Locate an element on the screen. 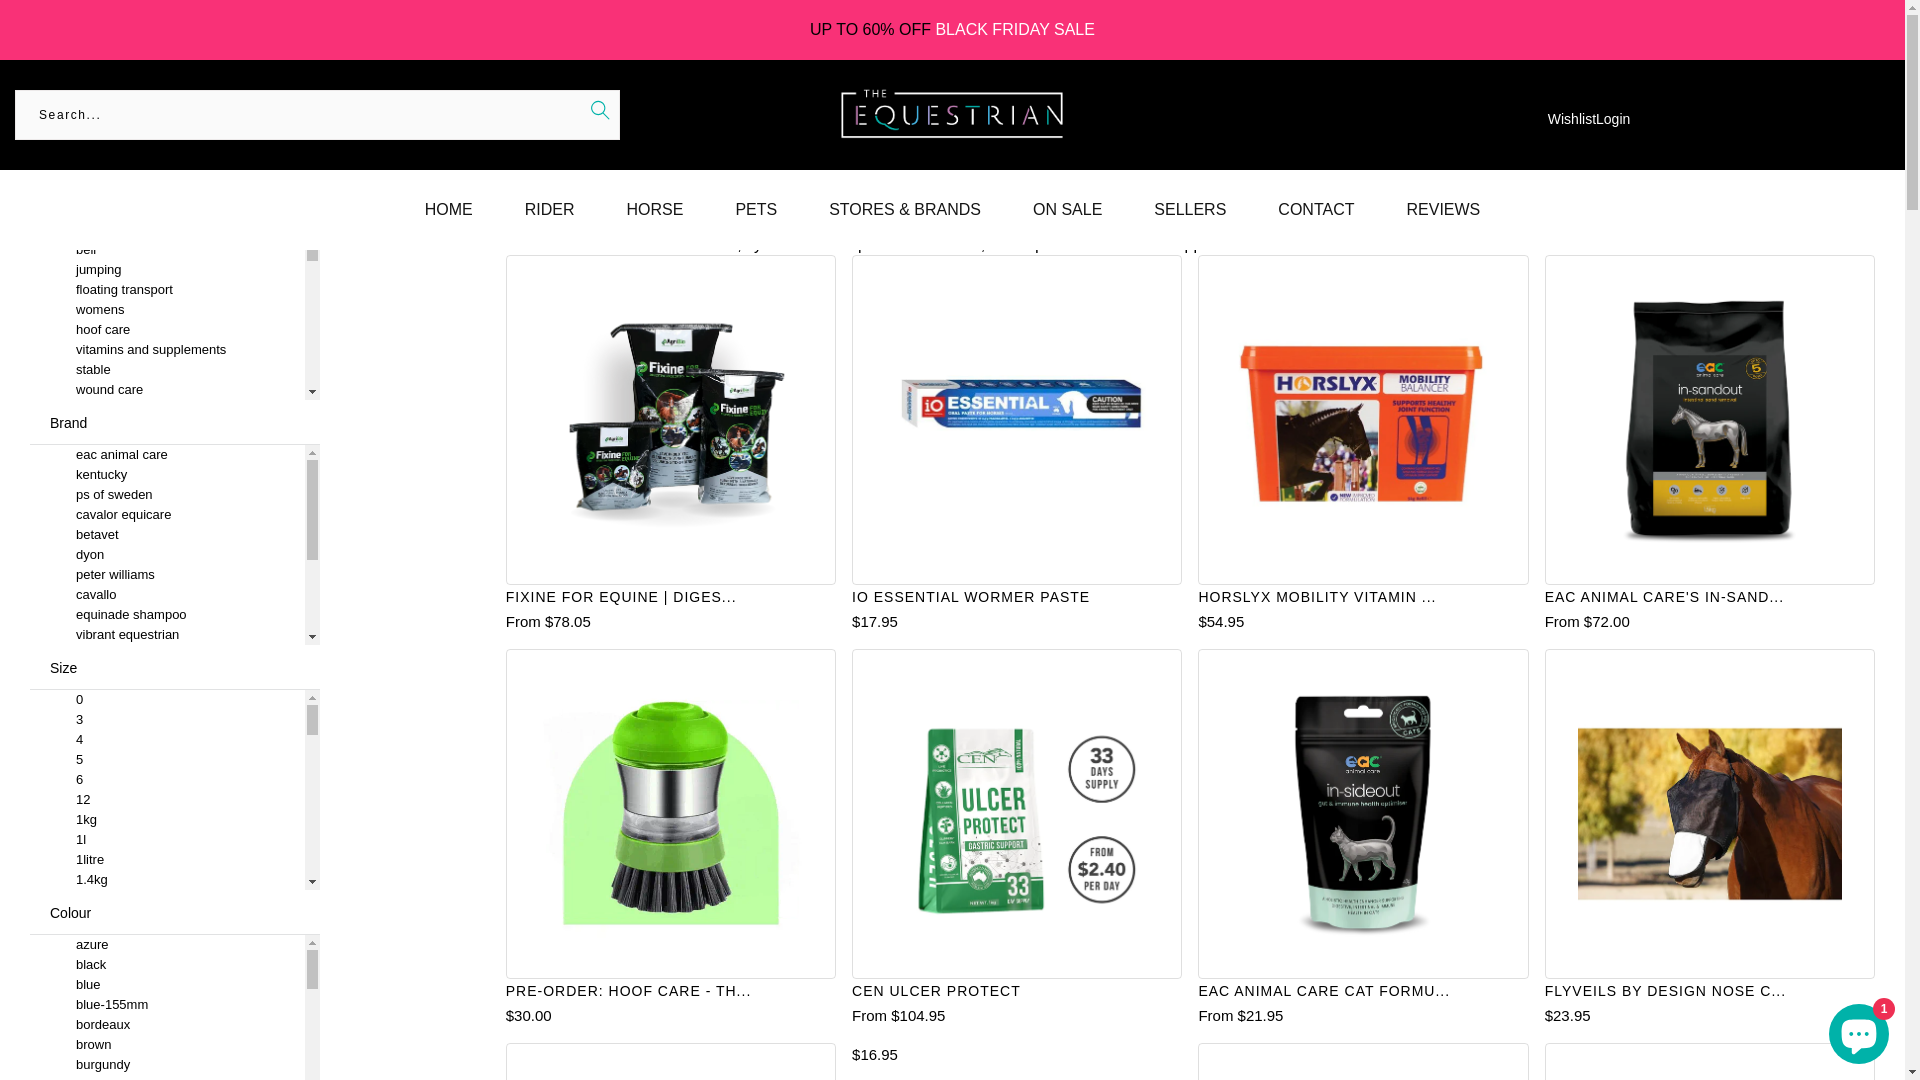 The image size is (1920, 1080). vitamins and supplements is located at coordinates (168, 350).